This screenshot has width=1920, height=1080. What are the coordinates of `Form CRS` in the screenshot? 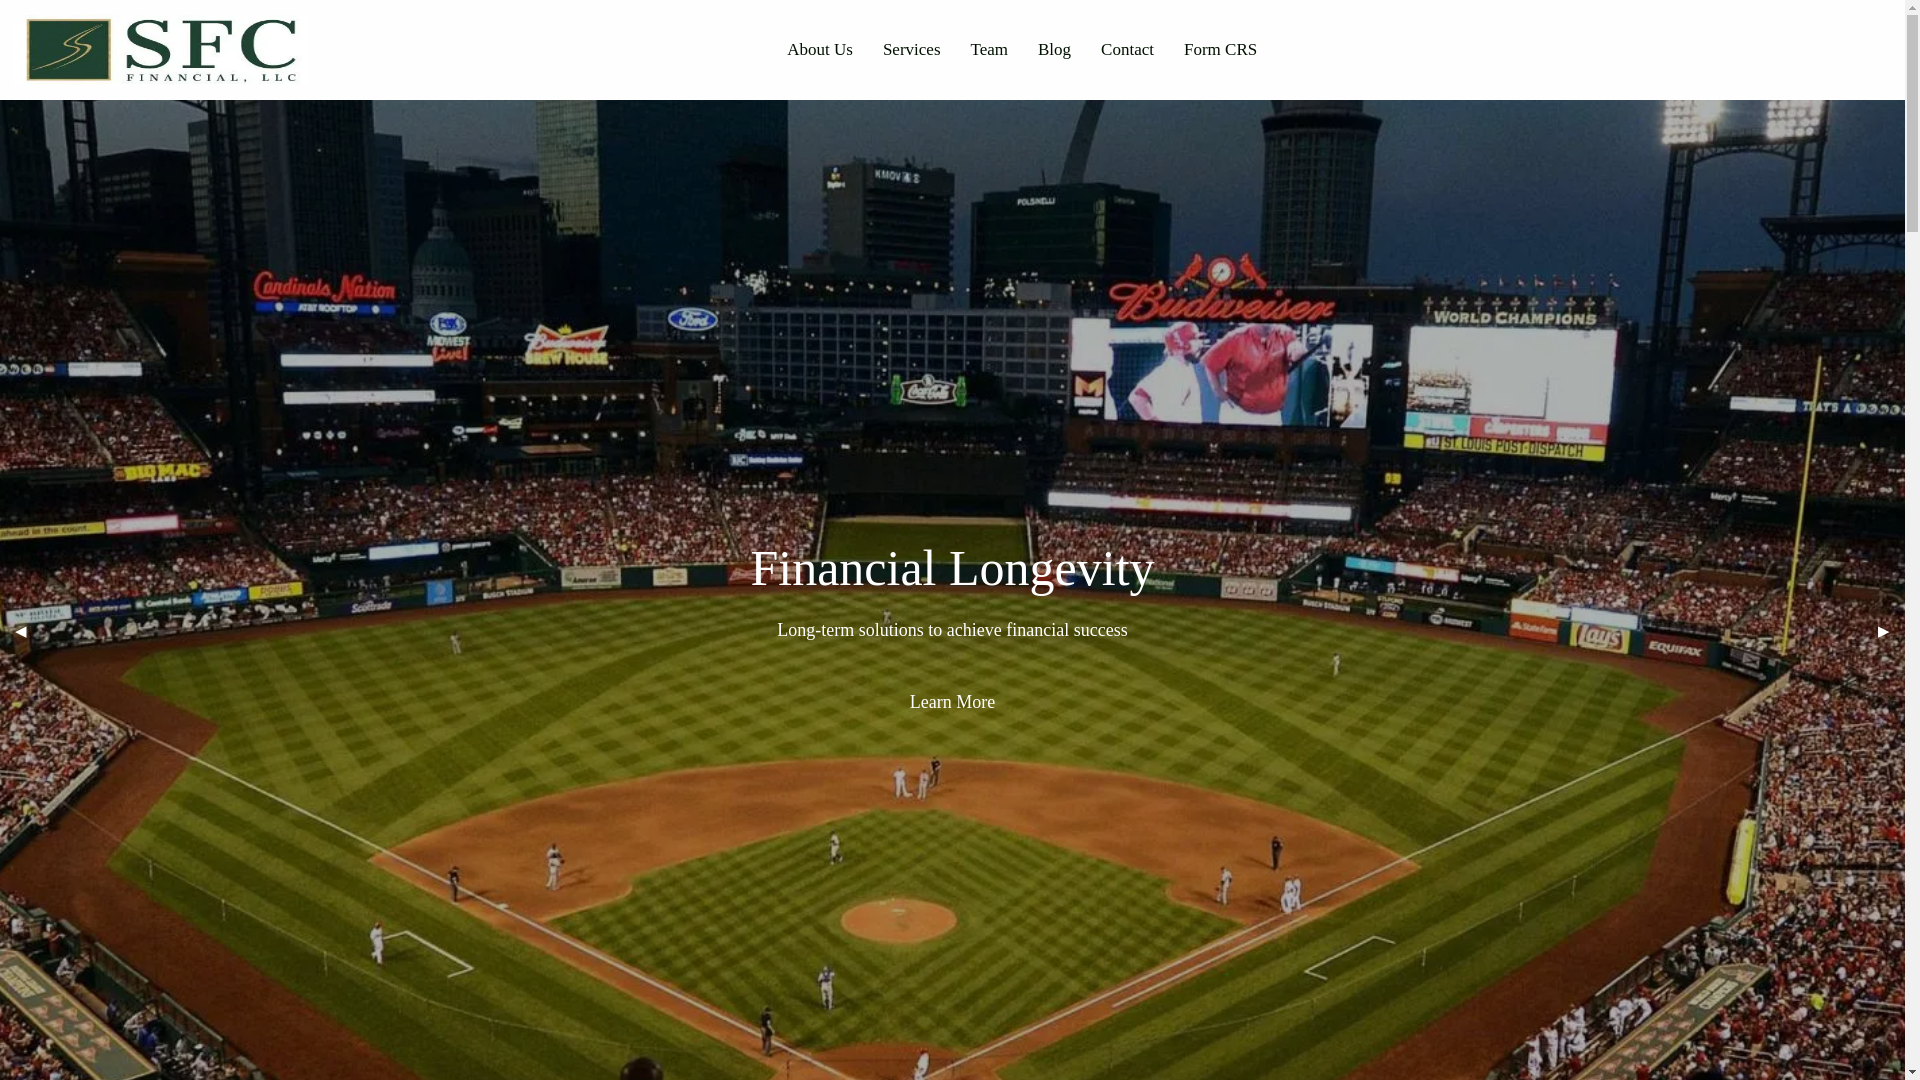 It's located at (1220, 50).